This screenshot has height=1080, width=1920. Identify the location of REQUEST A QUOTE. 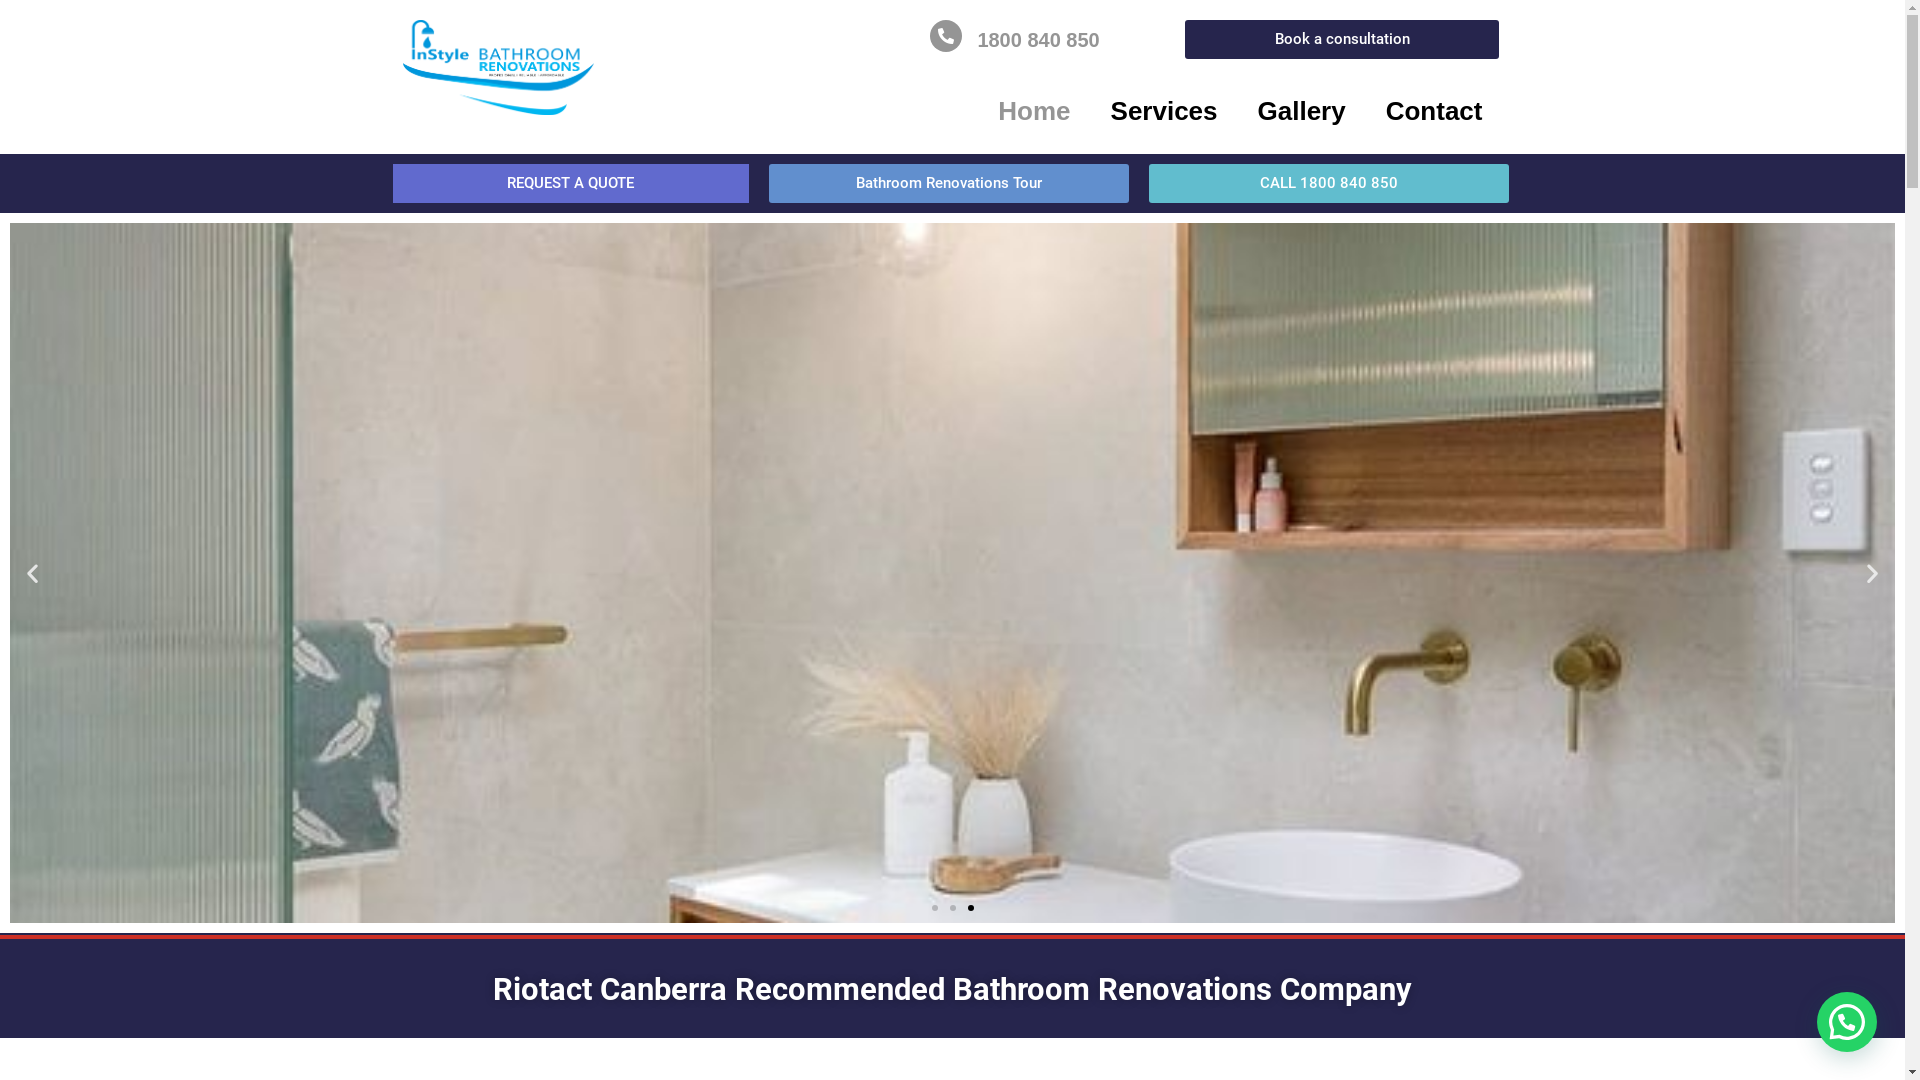
(570, 184).